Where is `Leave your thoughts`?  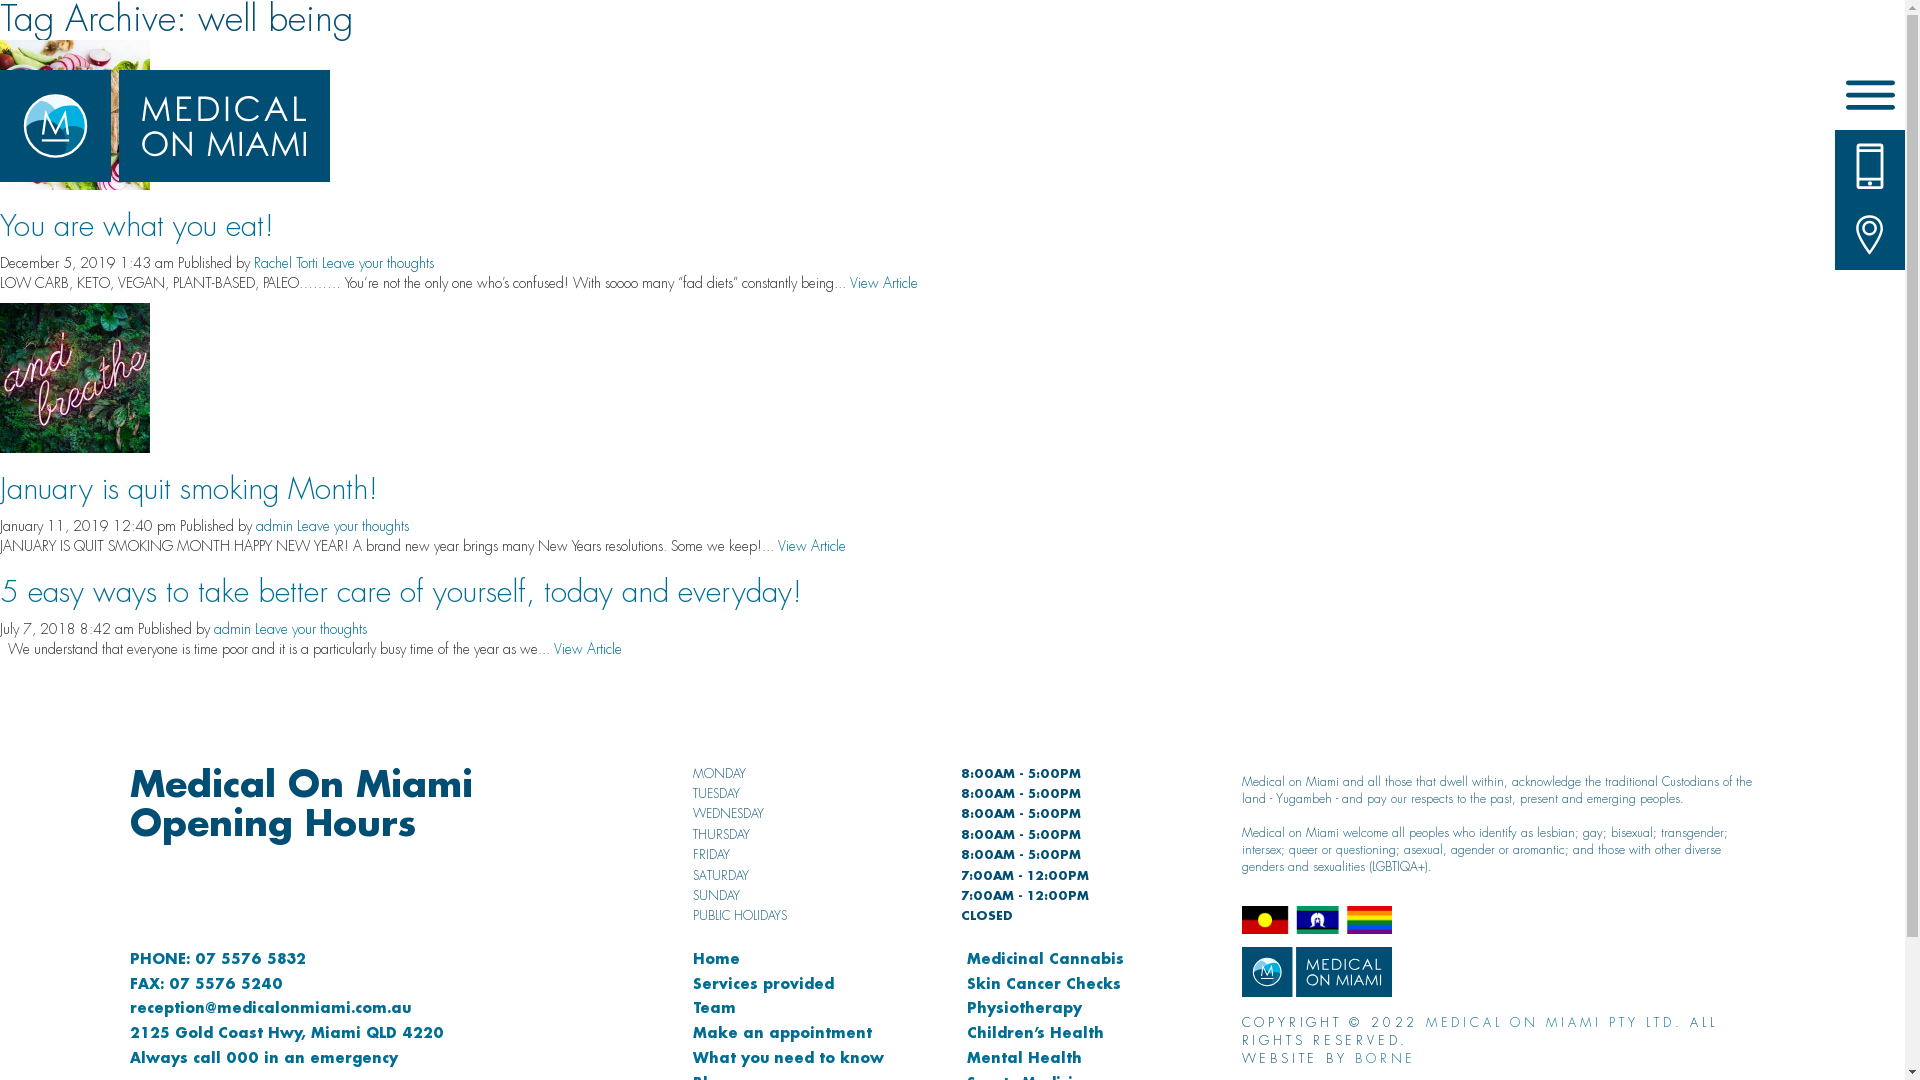 Leave your thoughts is located at coordinates (311, 629).